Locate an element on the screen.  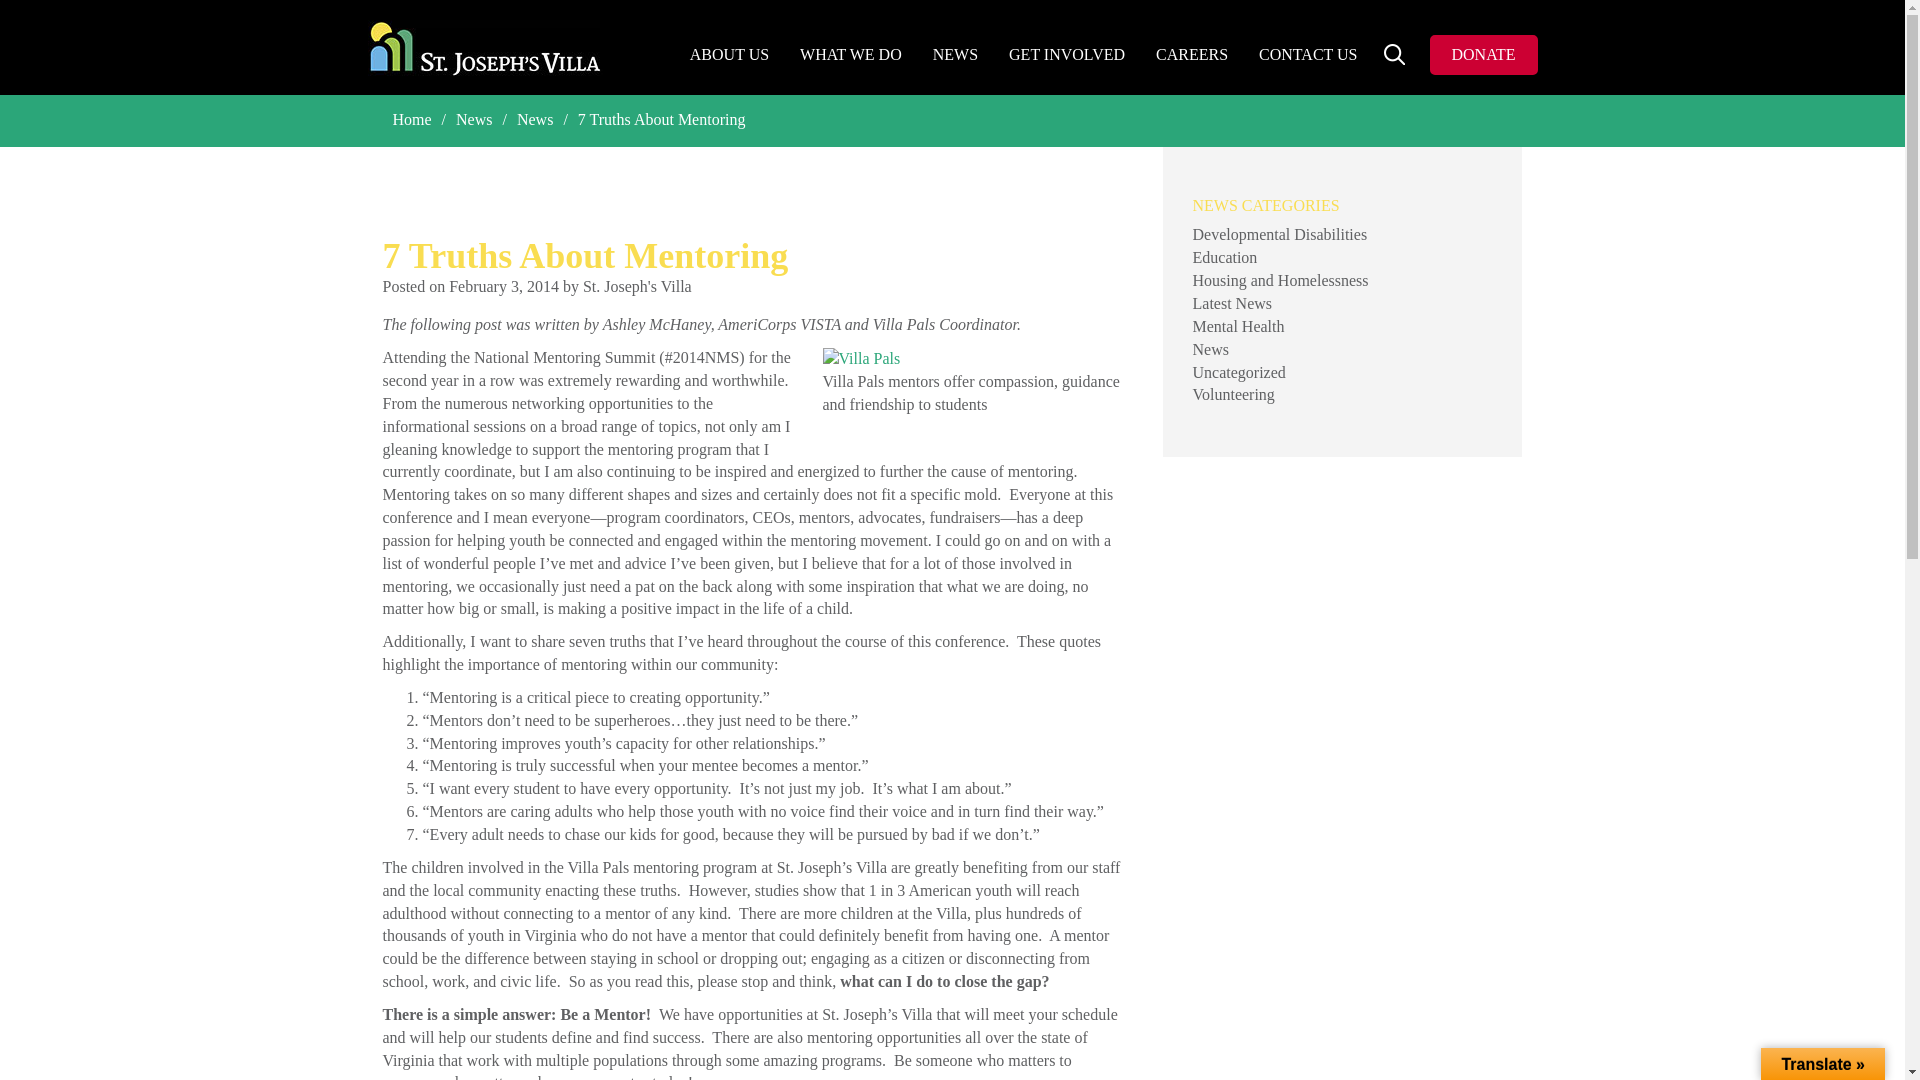
WHAT WE DO is located at coordinates (851, 55).